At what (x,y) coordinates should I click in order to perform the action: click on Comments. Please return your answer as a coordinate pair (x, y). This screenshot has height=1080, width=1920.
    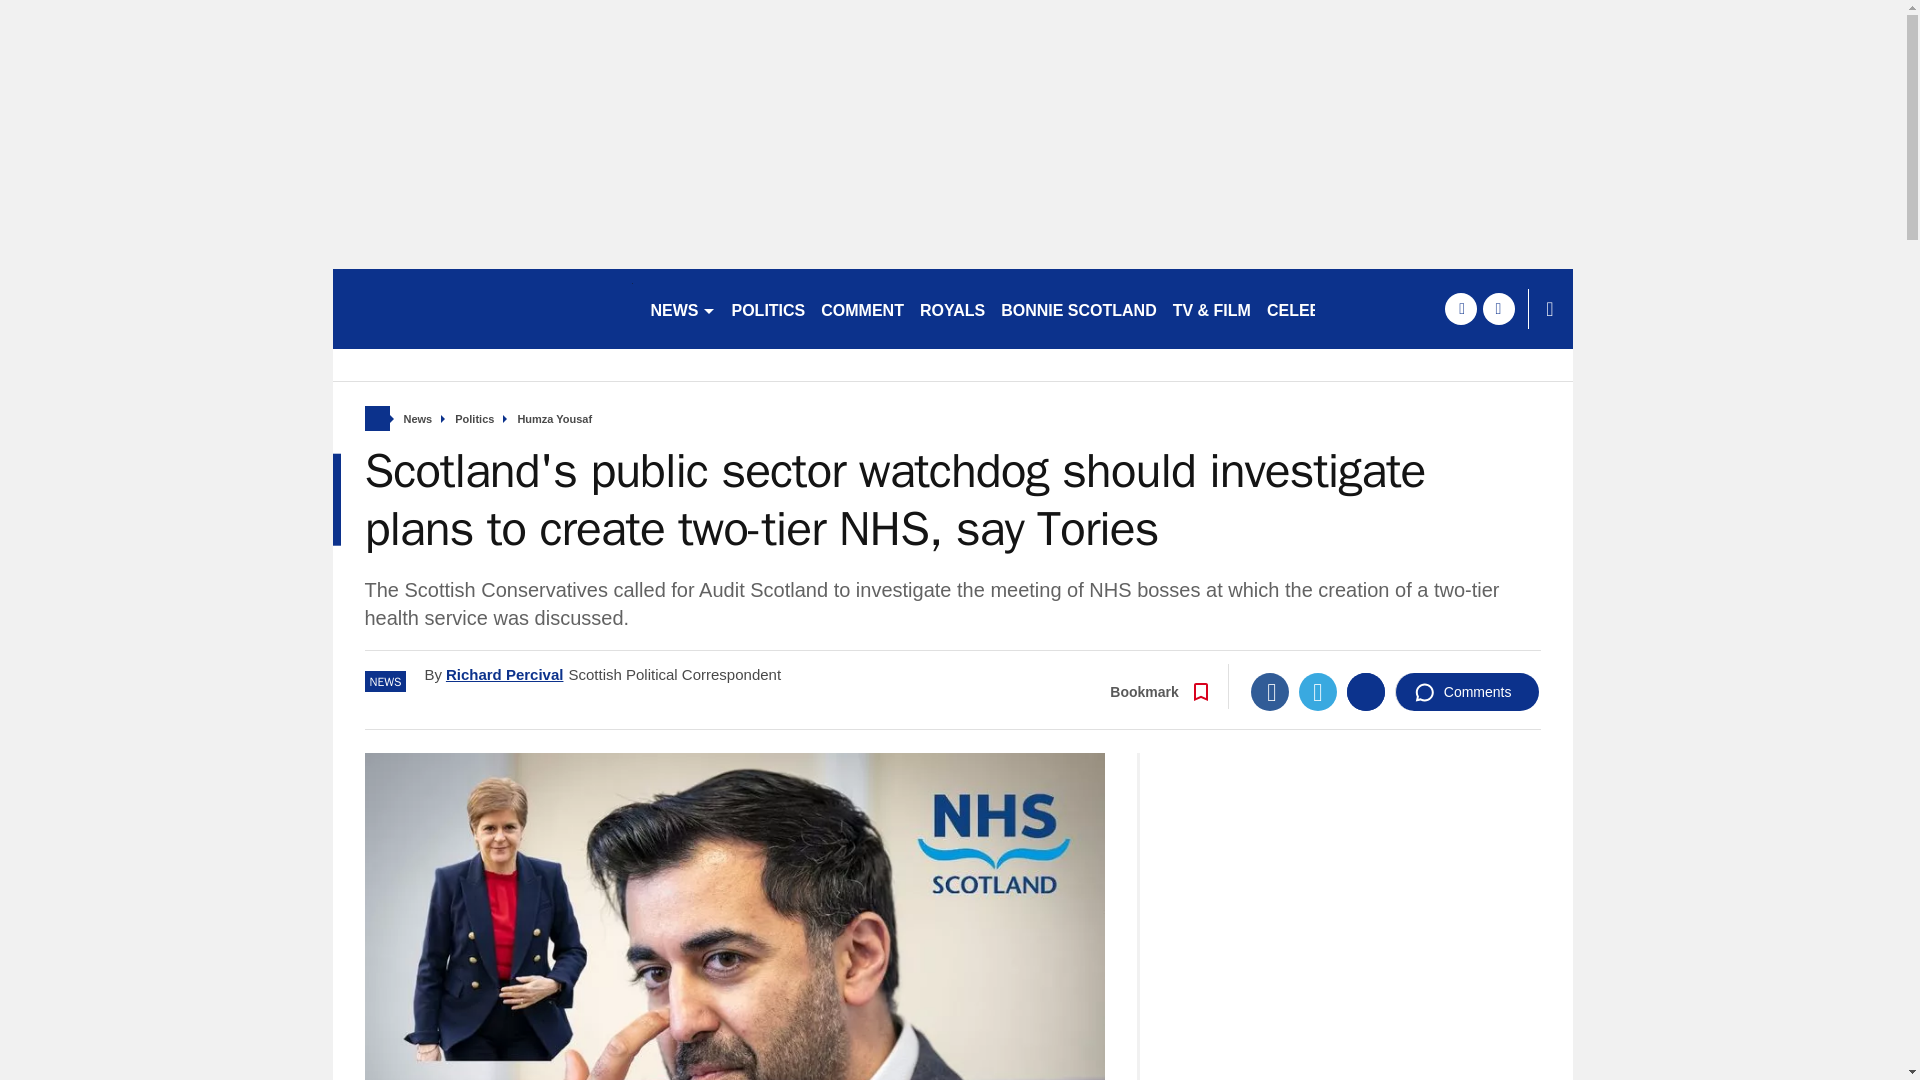
    Looking at the image, I should click on (1467, 691).